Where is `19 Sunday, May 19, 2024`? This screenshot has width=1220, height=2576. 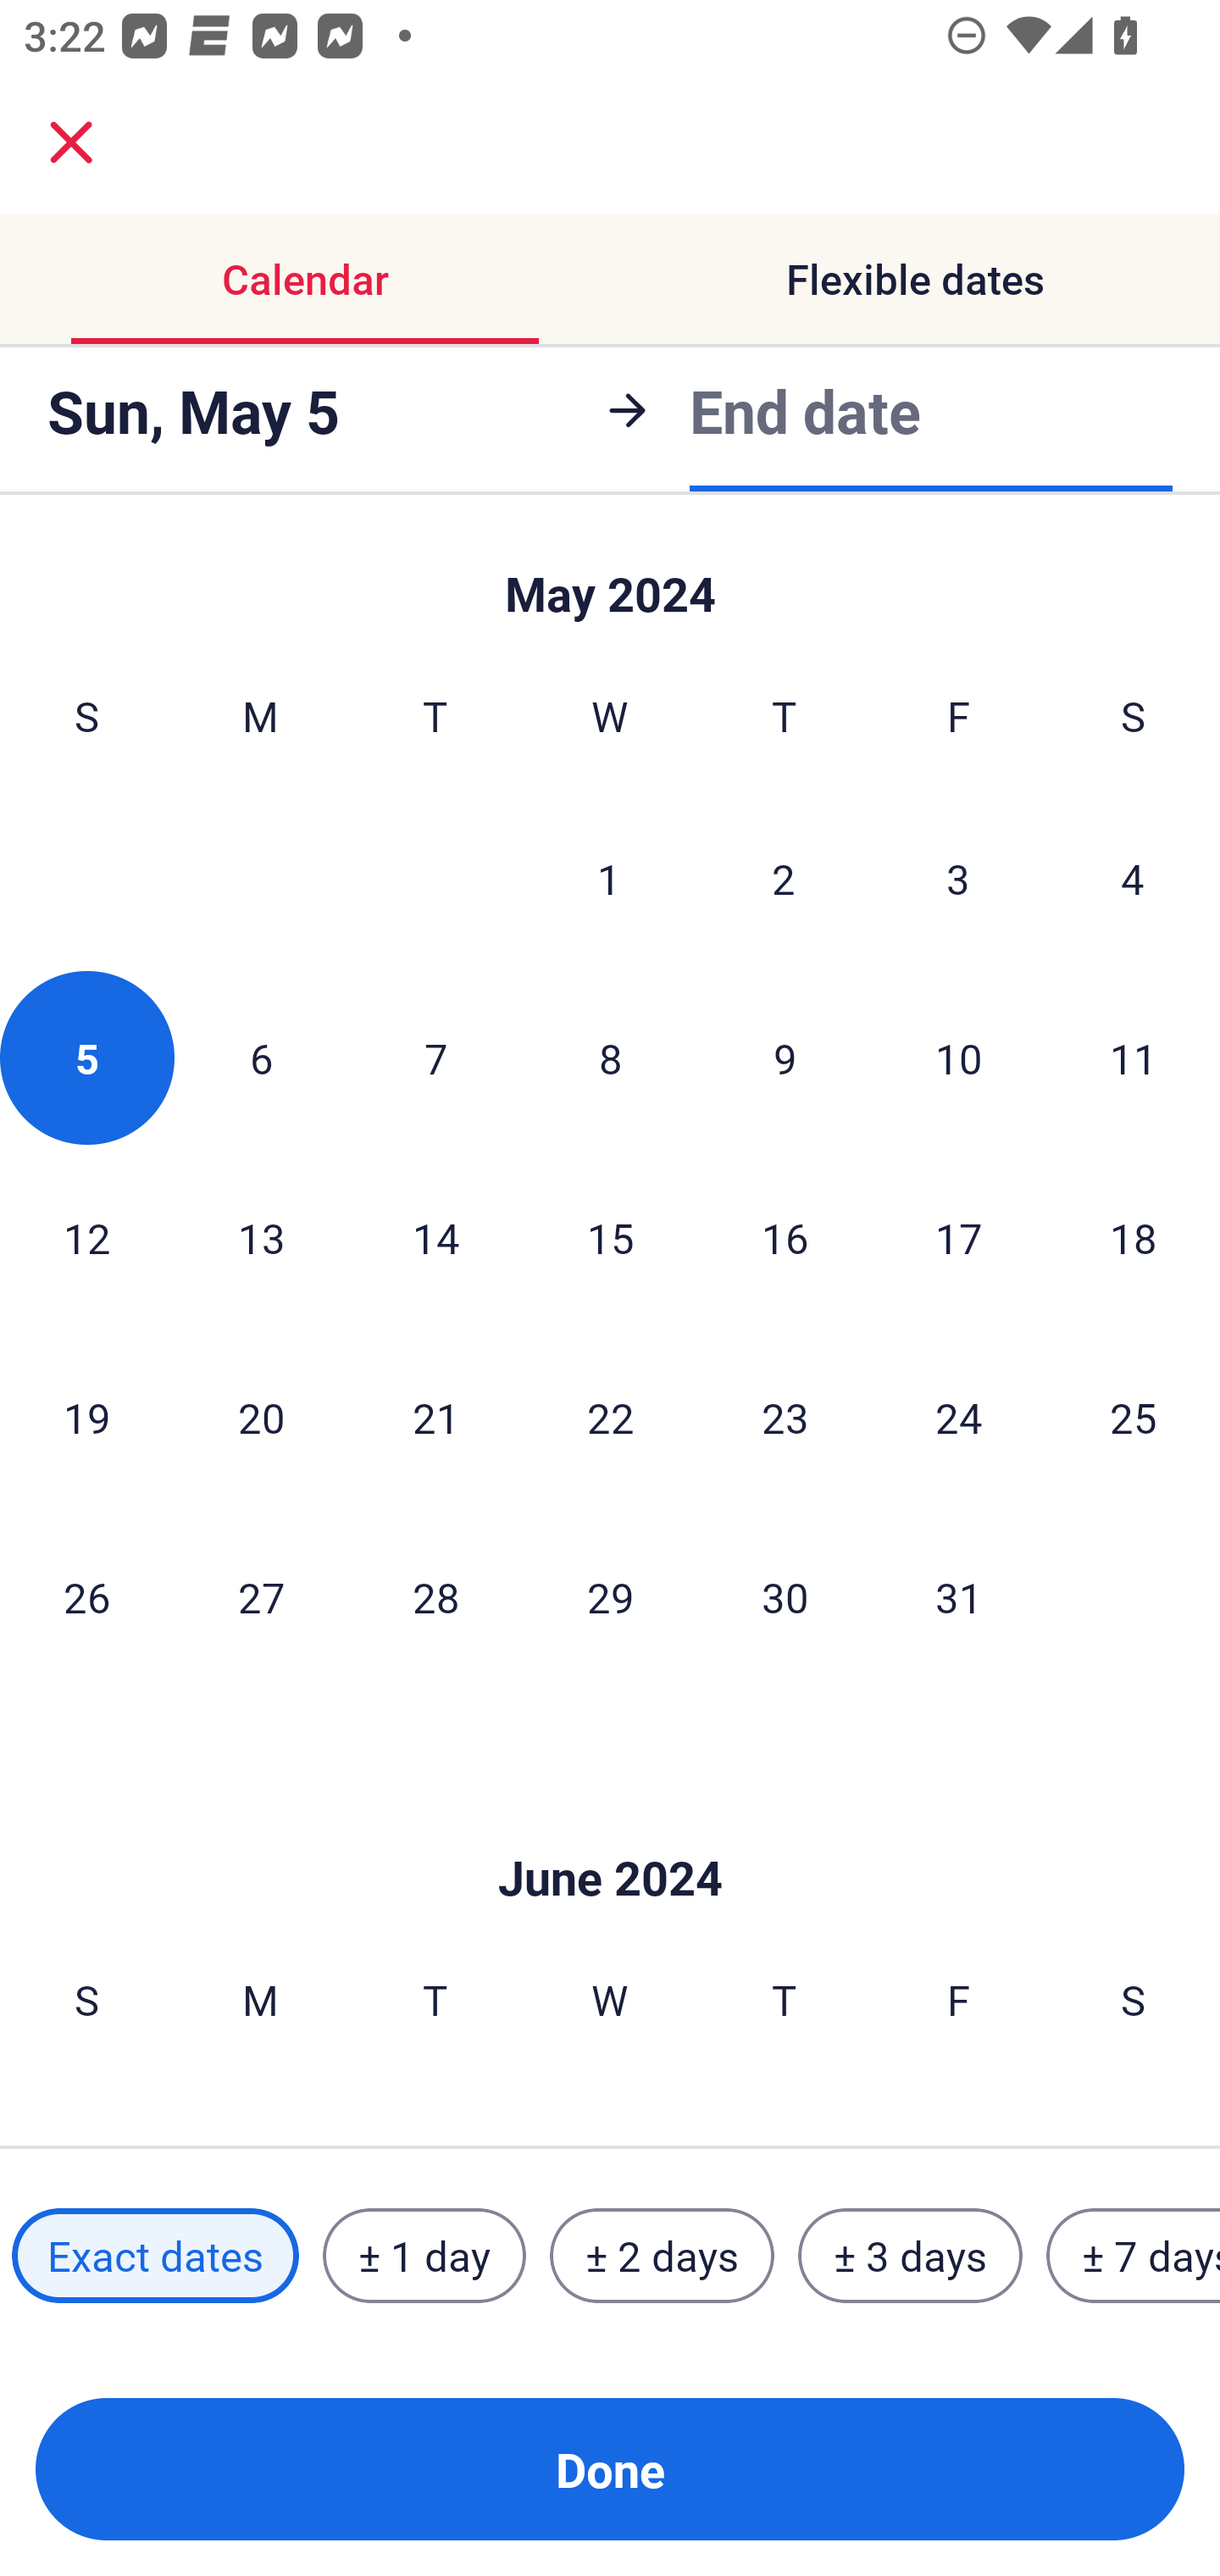
19 Sunday, May 19, 2024 is located at coordinates (86, 1417).